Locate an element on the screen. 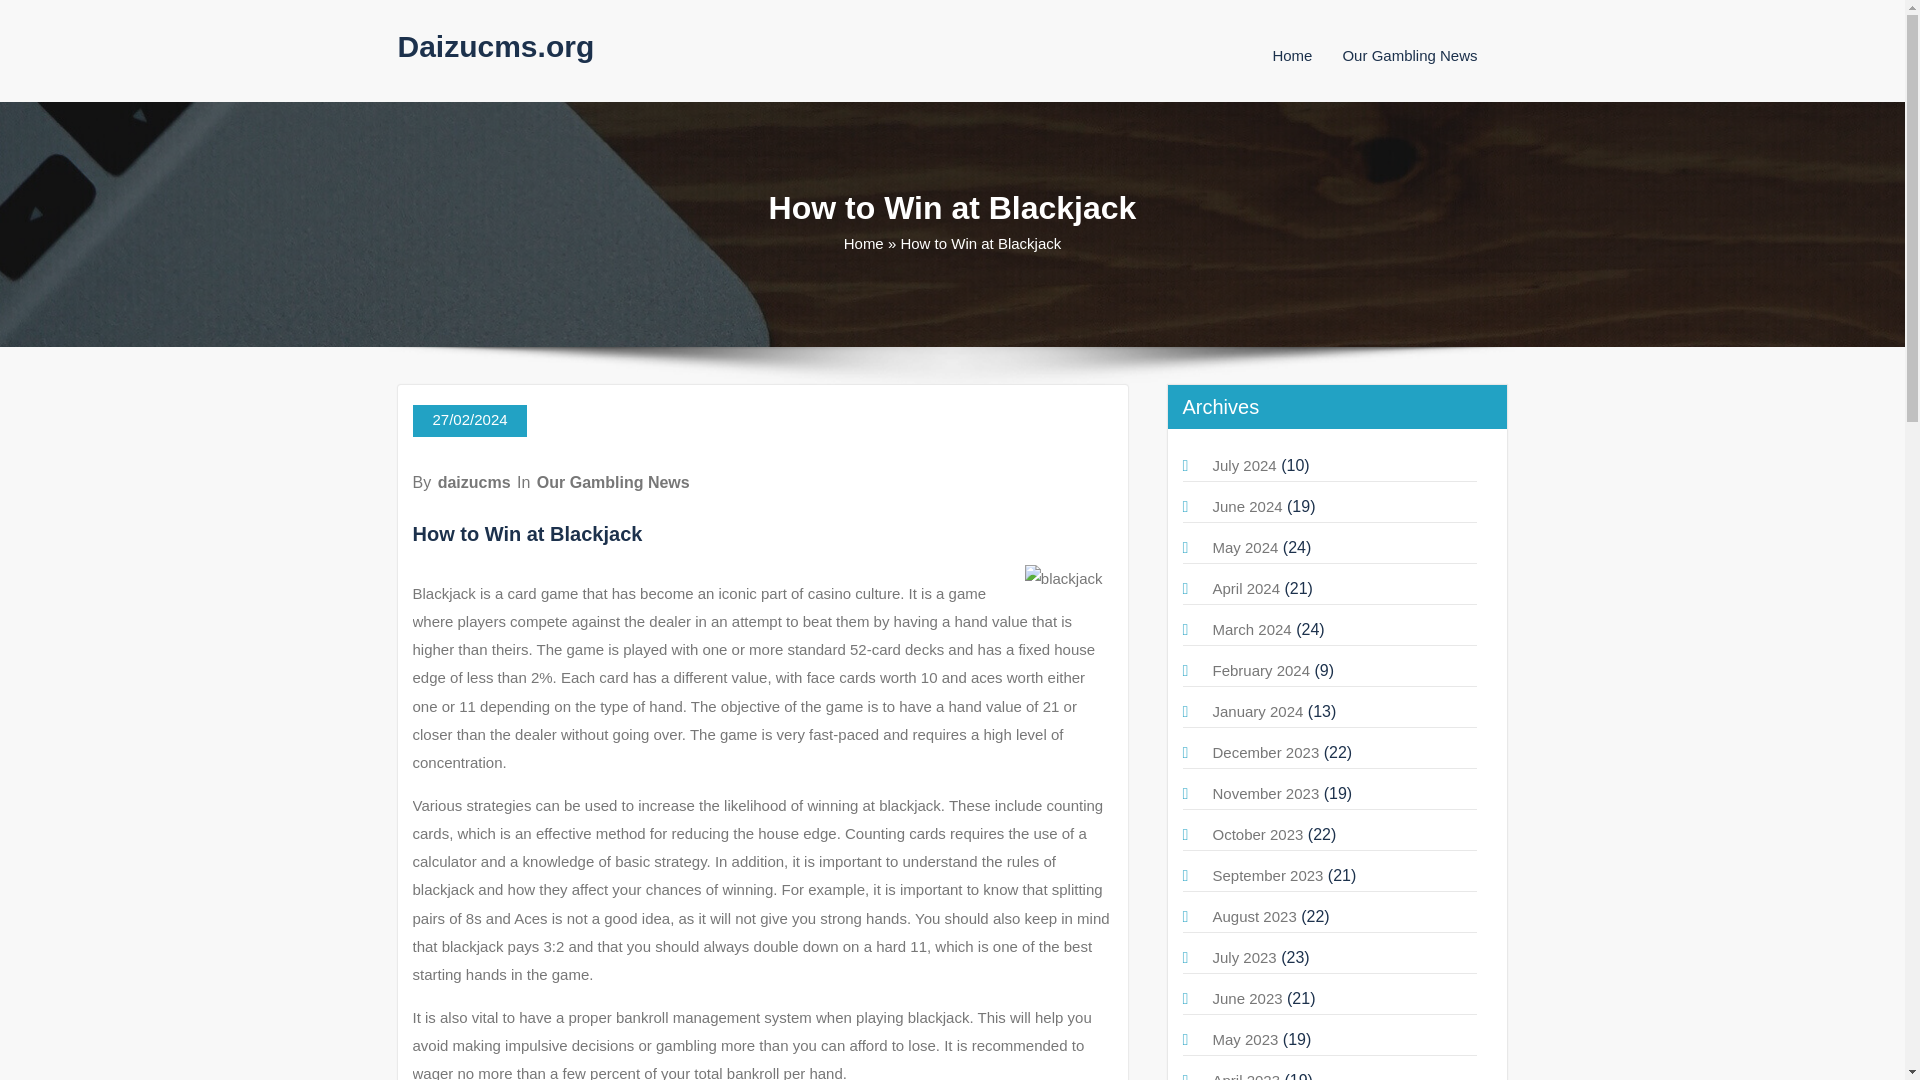  March 2024 is located at coordinates (1250, 630).